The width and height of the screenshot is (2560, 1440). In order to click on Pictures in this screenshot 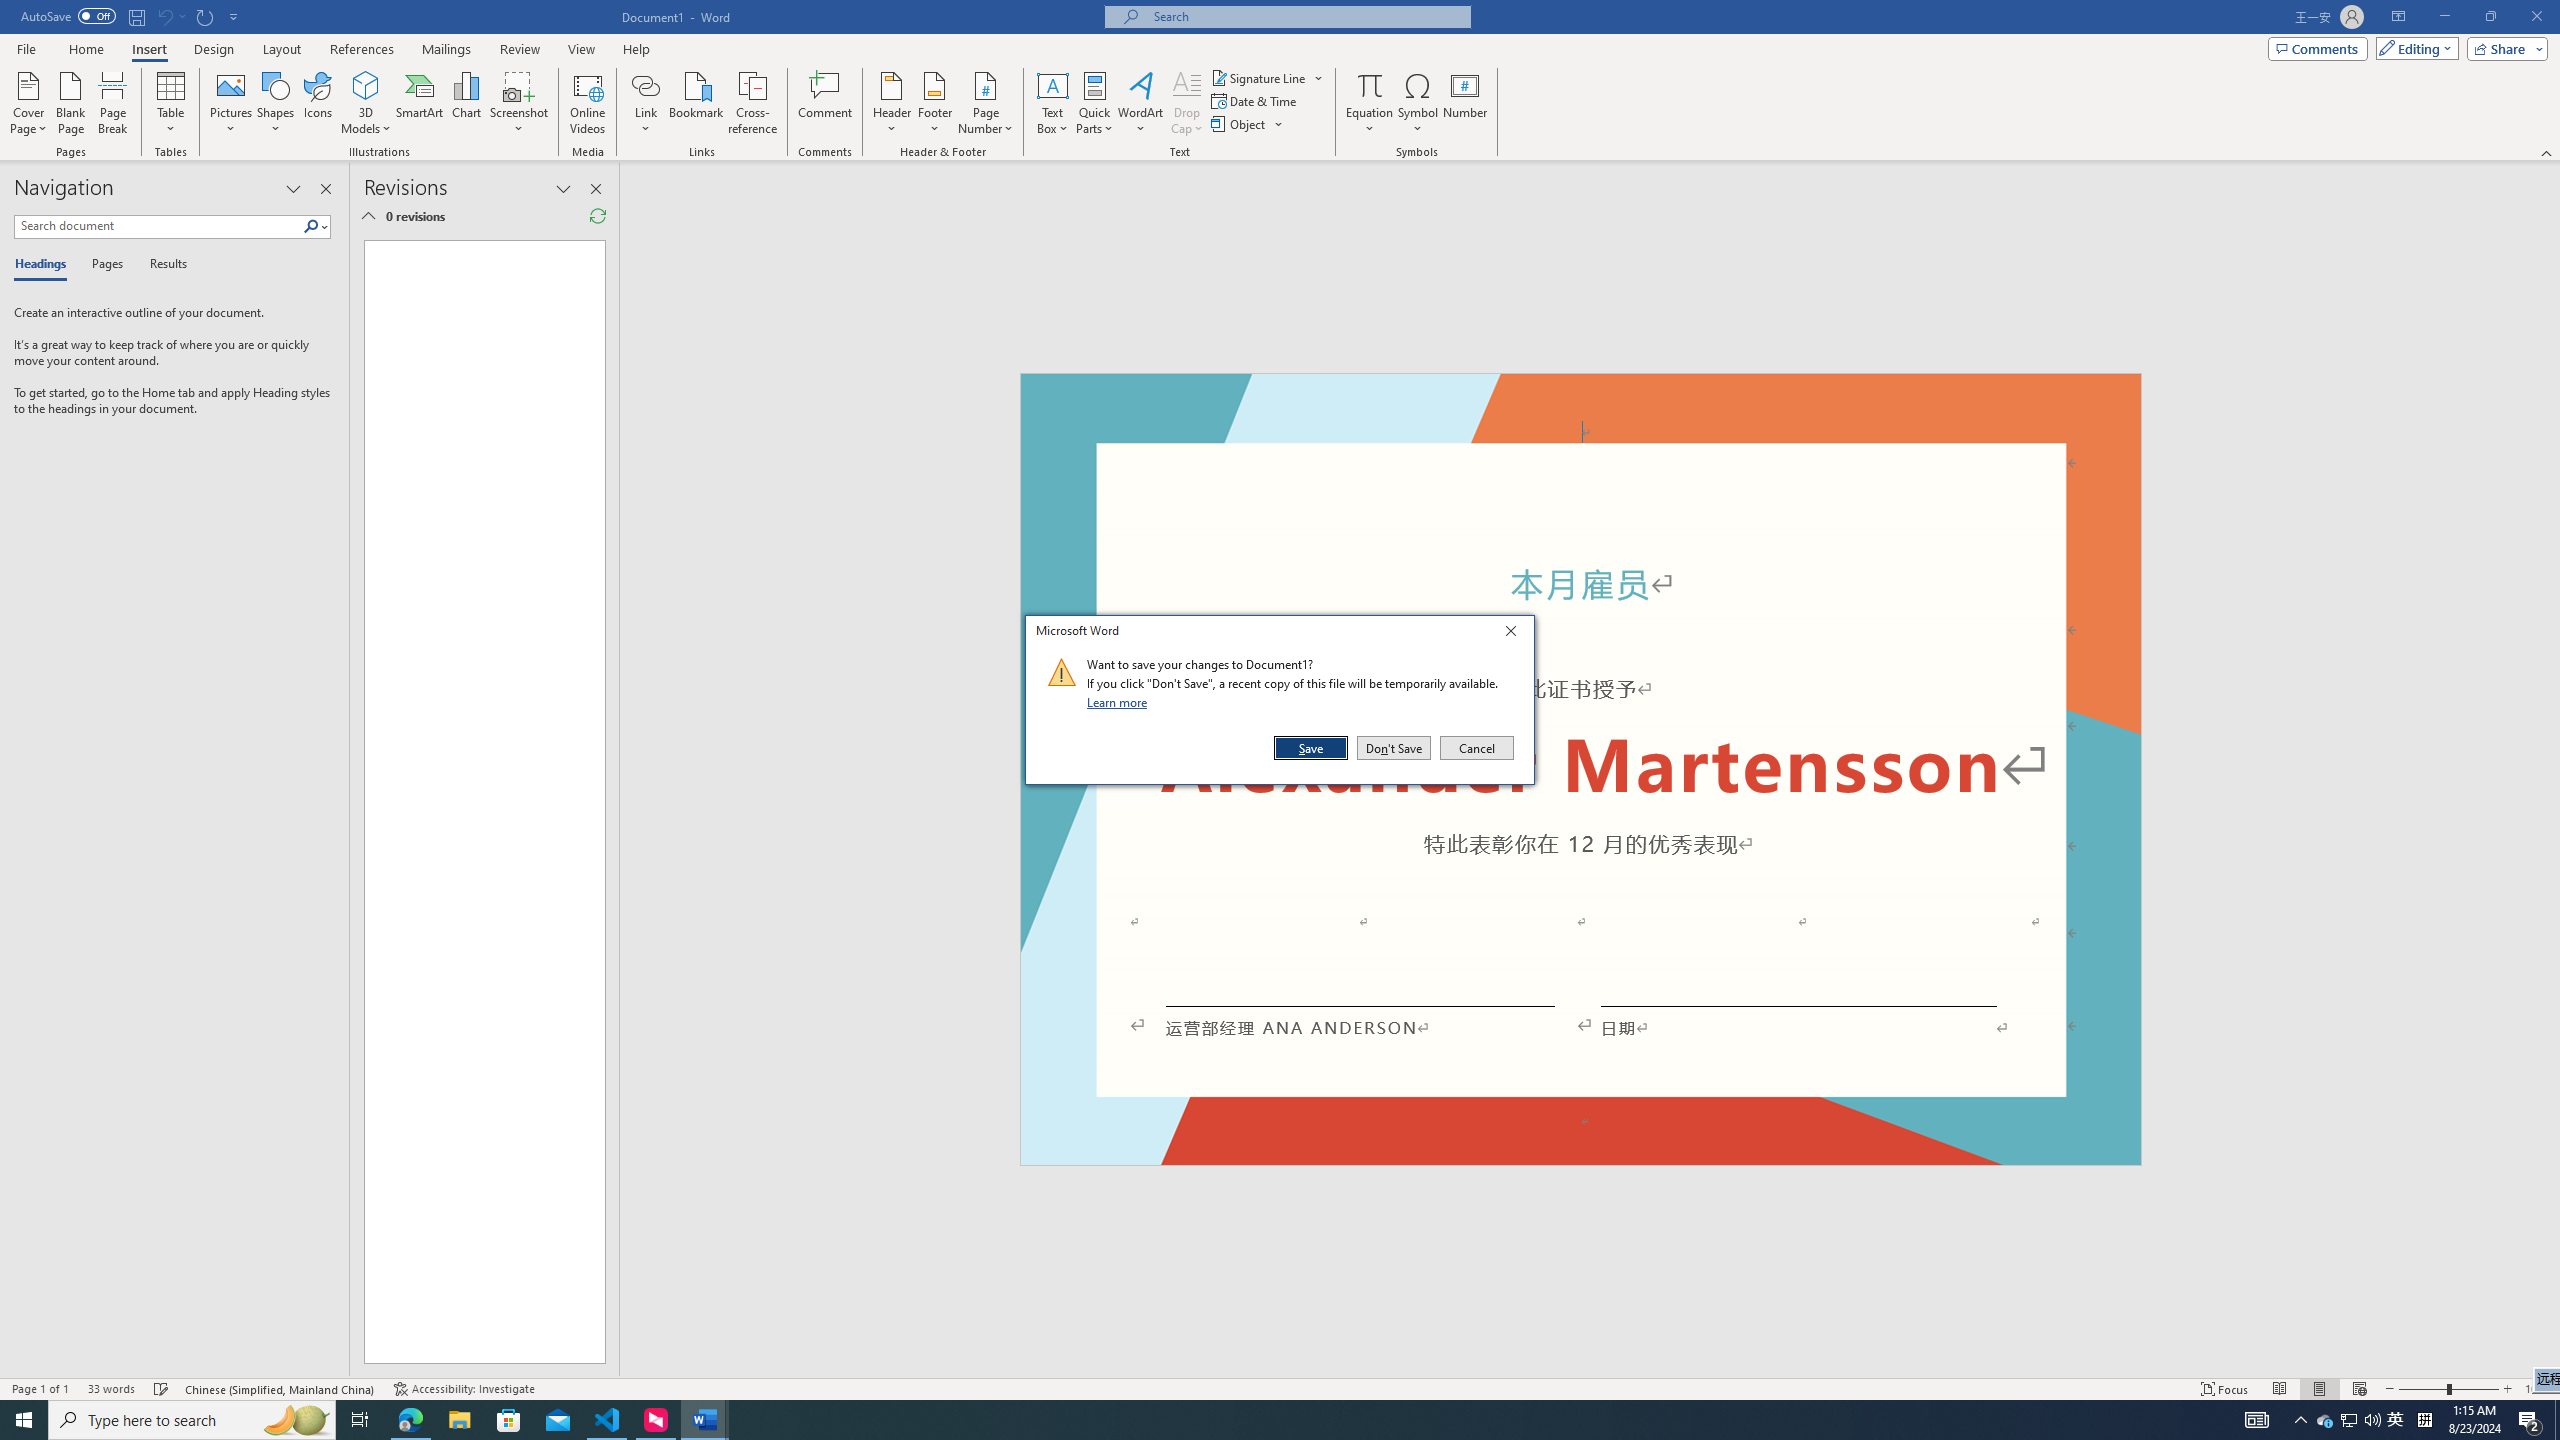, I will do `click(1516, 634)`.